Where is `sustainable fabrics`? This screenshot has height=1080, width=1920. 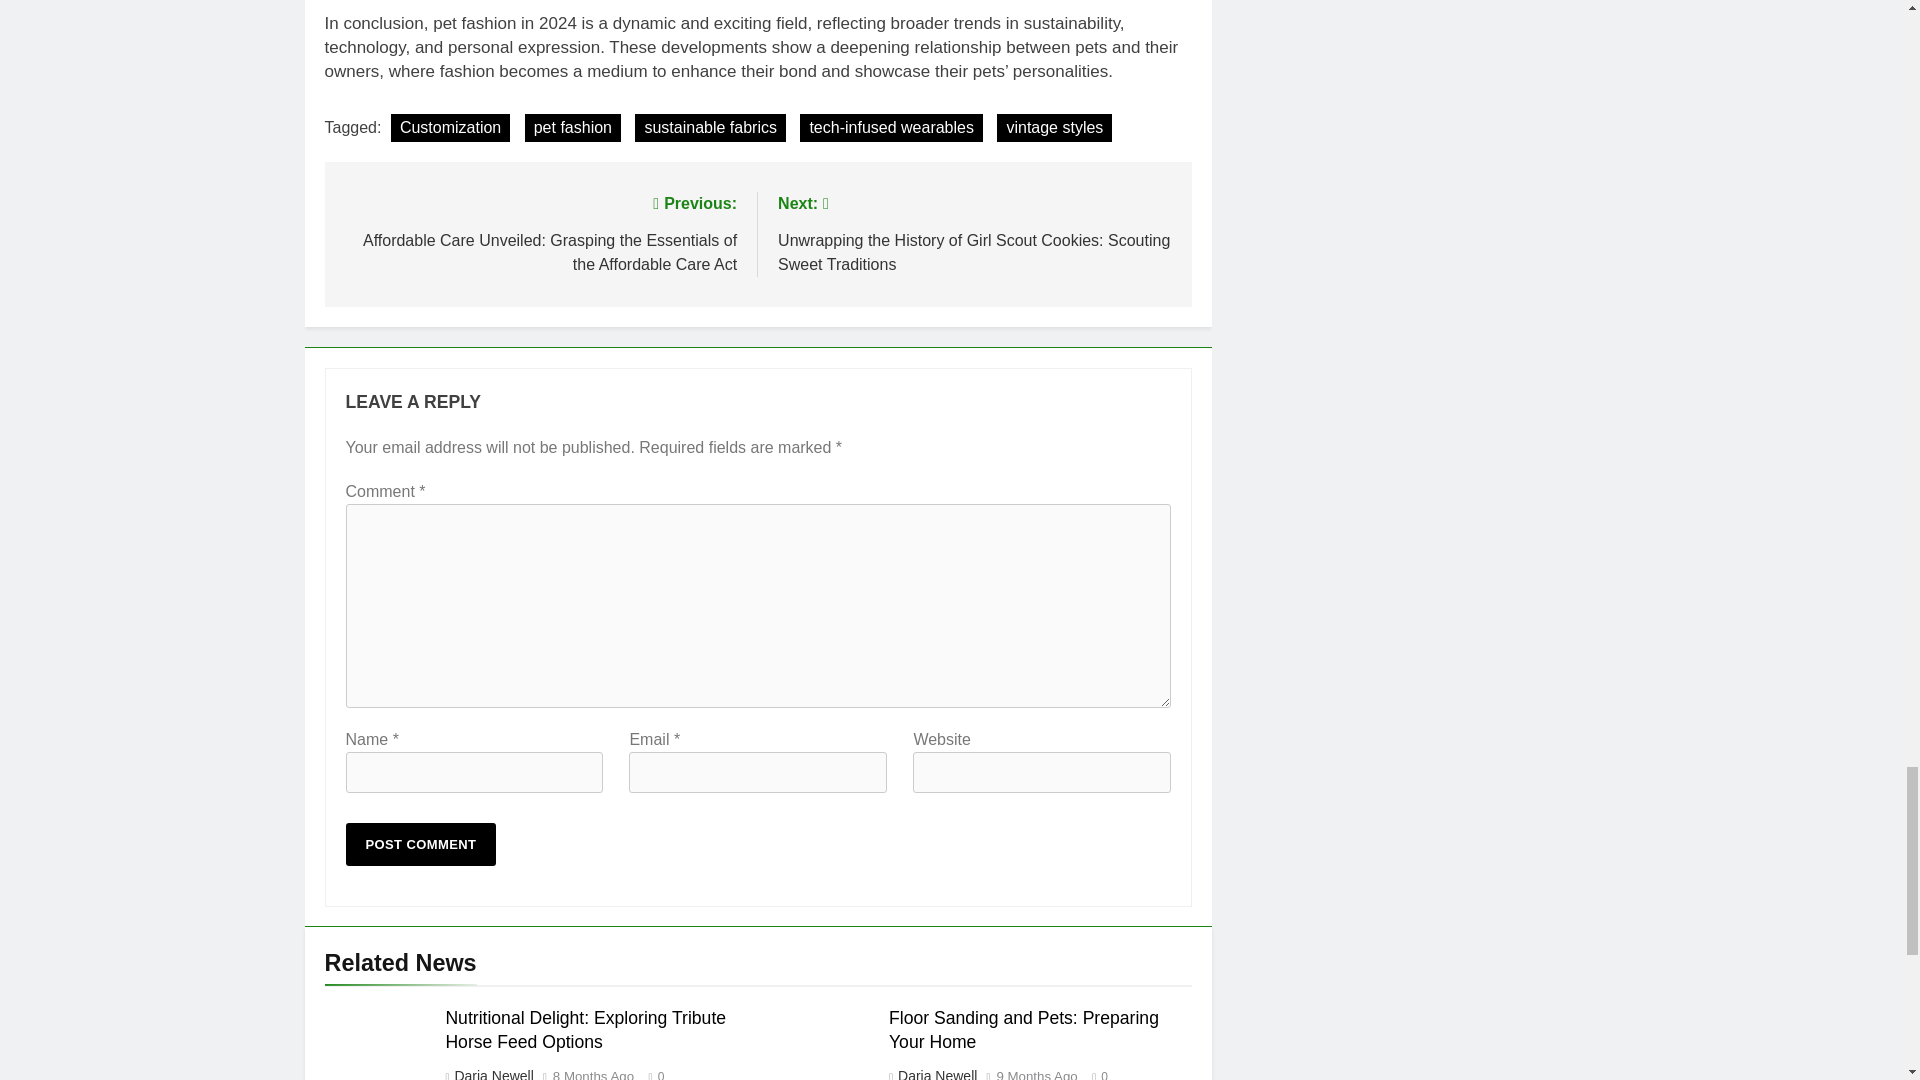
sustainable fabrics is located at coordinates (710, 128).